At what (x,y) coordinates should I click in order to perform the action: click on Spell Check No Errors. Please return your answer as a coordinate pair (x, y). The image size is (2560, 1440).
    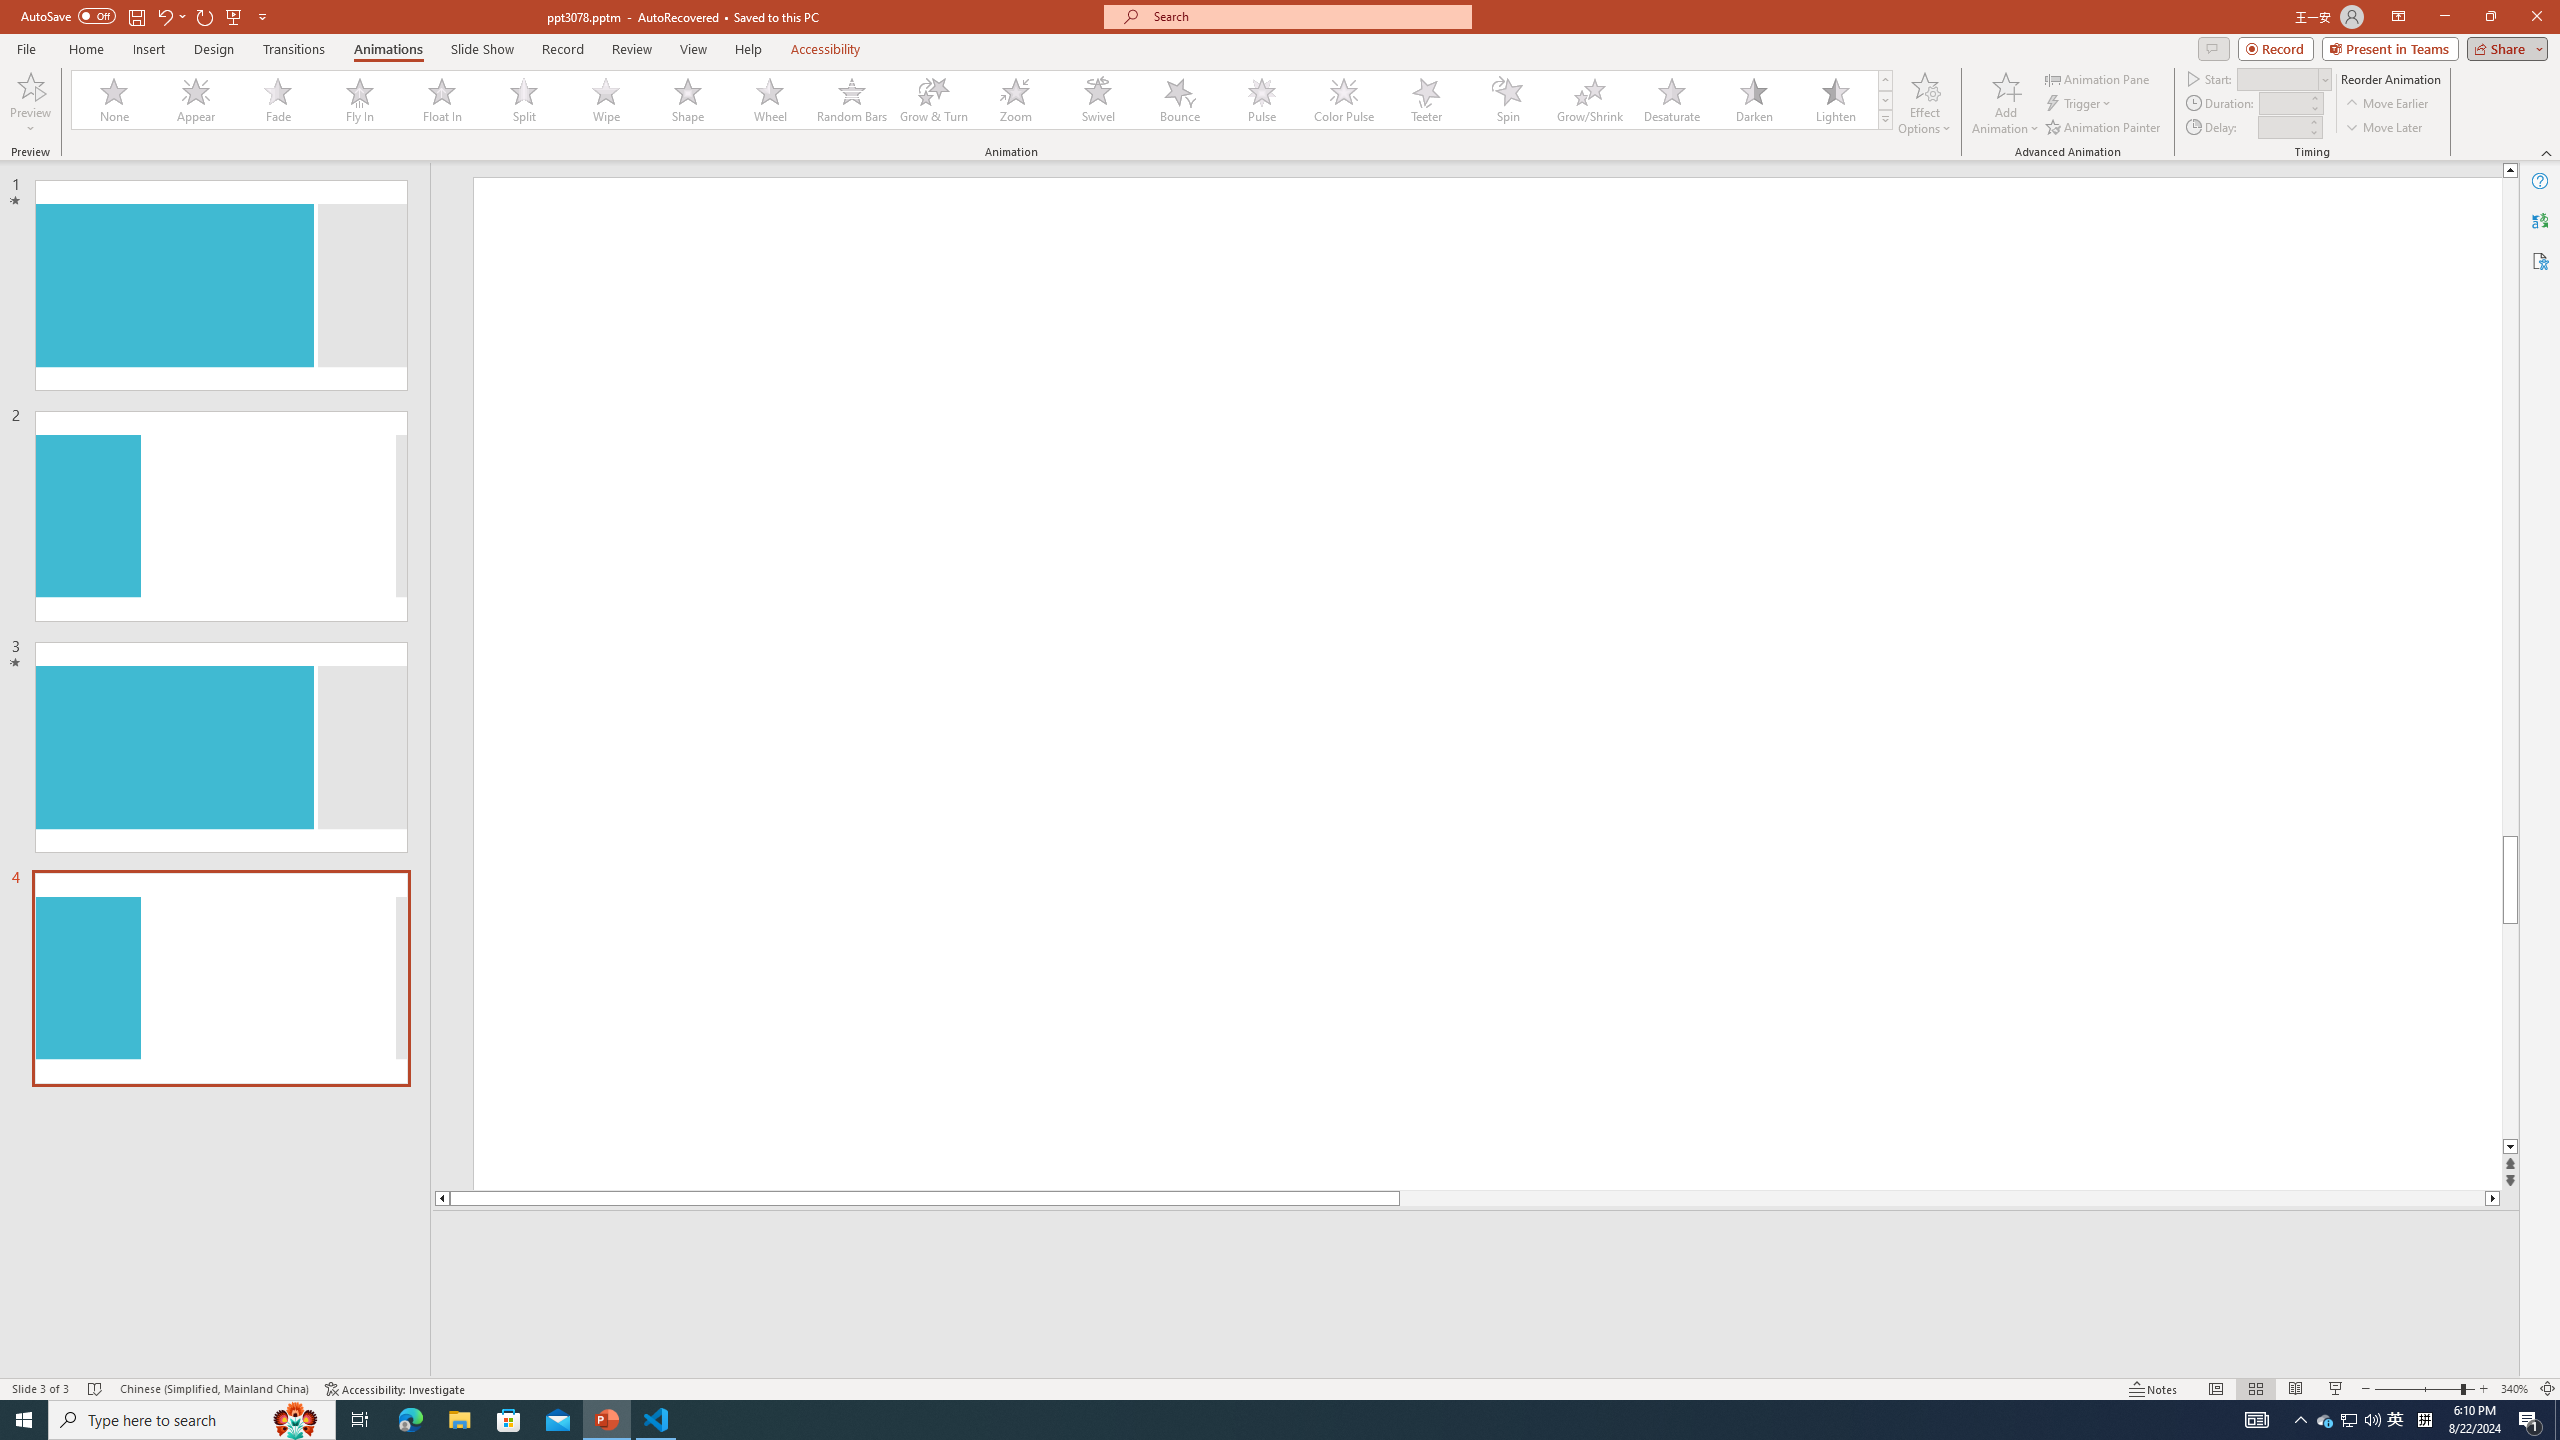
    Looking at the image, I should click on (96, 1389).